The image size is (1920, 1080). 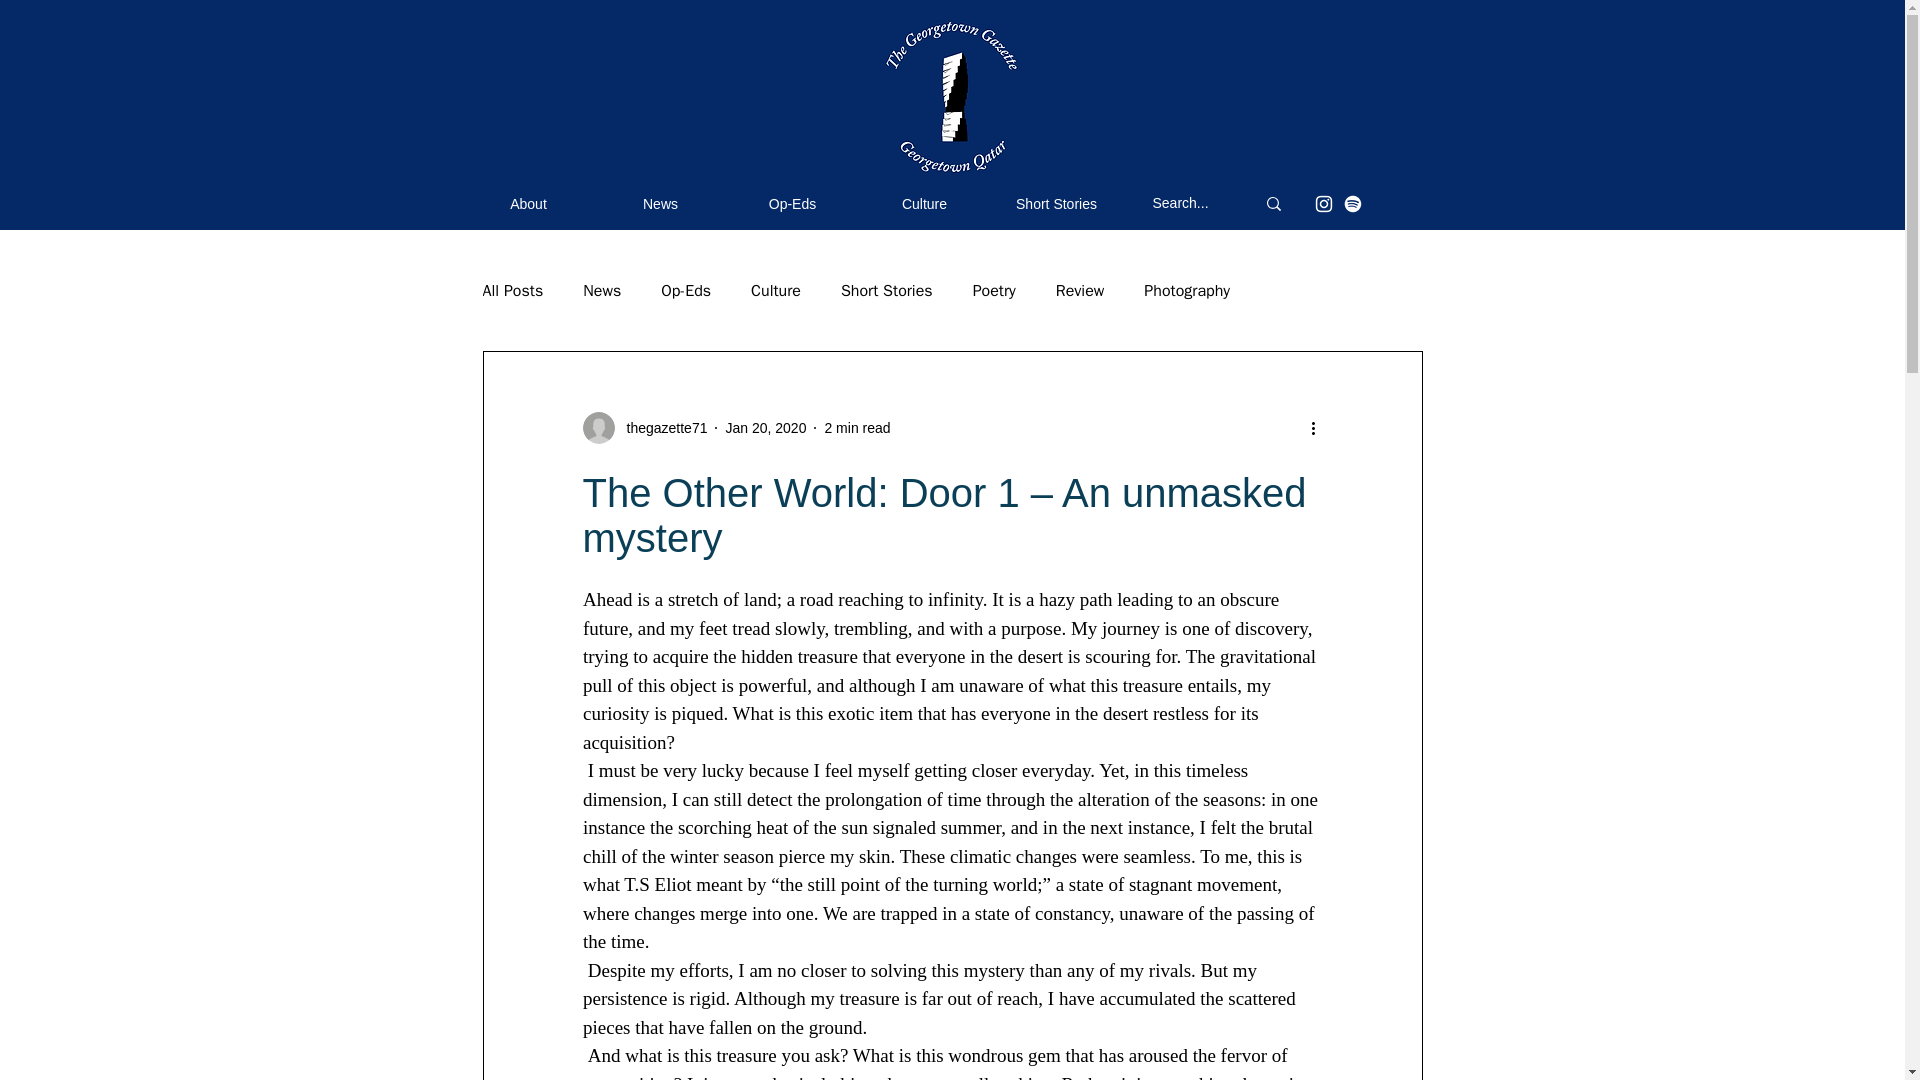 I want to click on Jan 20, 2020, so click(x=766, y=428).